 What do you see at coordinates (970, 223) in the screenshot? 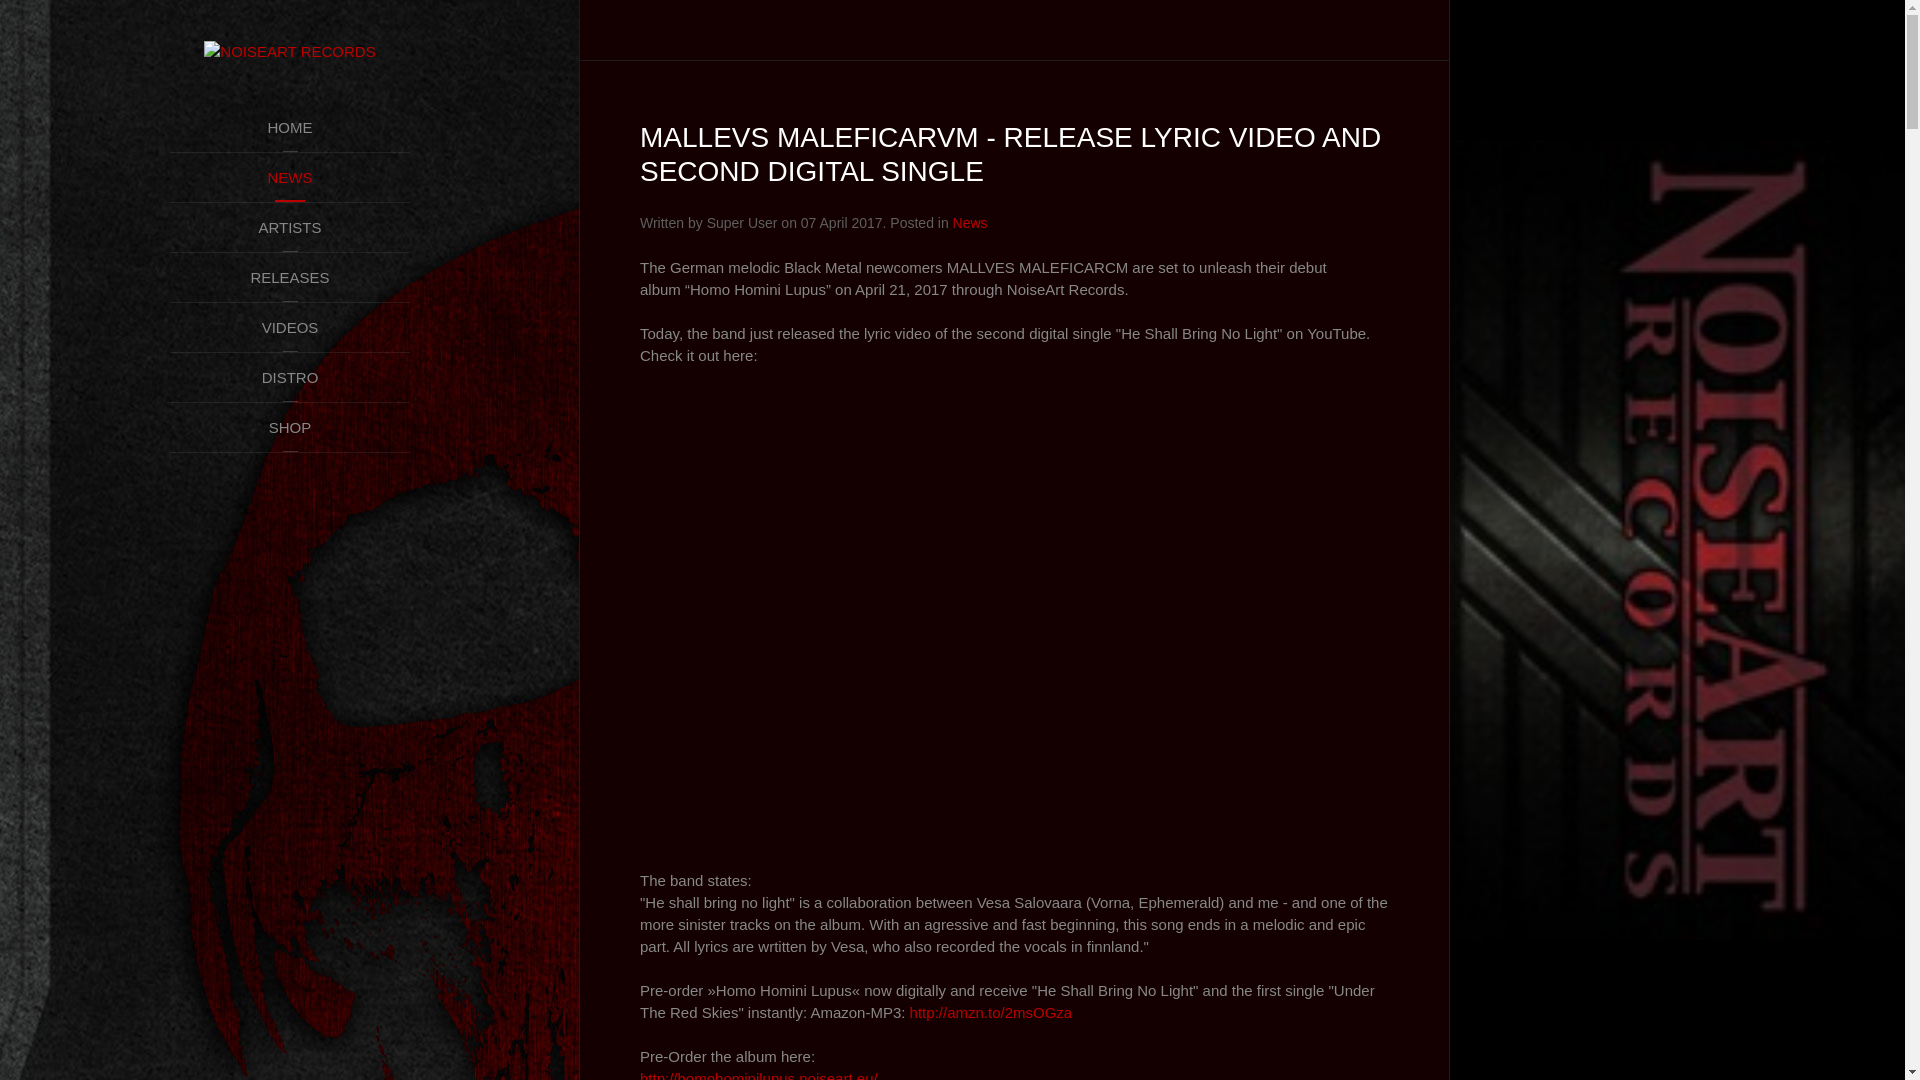
I see `News` at bounding box center [970, 223].